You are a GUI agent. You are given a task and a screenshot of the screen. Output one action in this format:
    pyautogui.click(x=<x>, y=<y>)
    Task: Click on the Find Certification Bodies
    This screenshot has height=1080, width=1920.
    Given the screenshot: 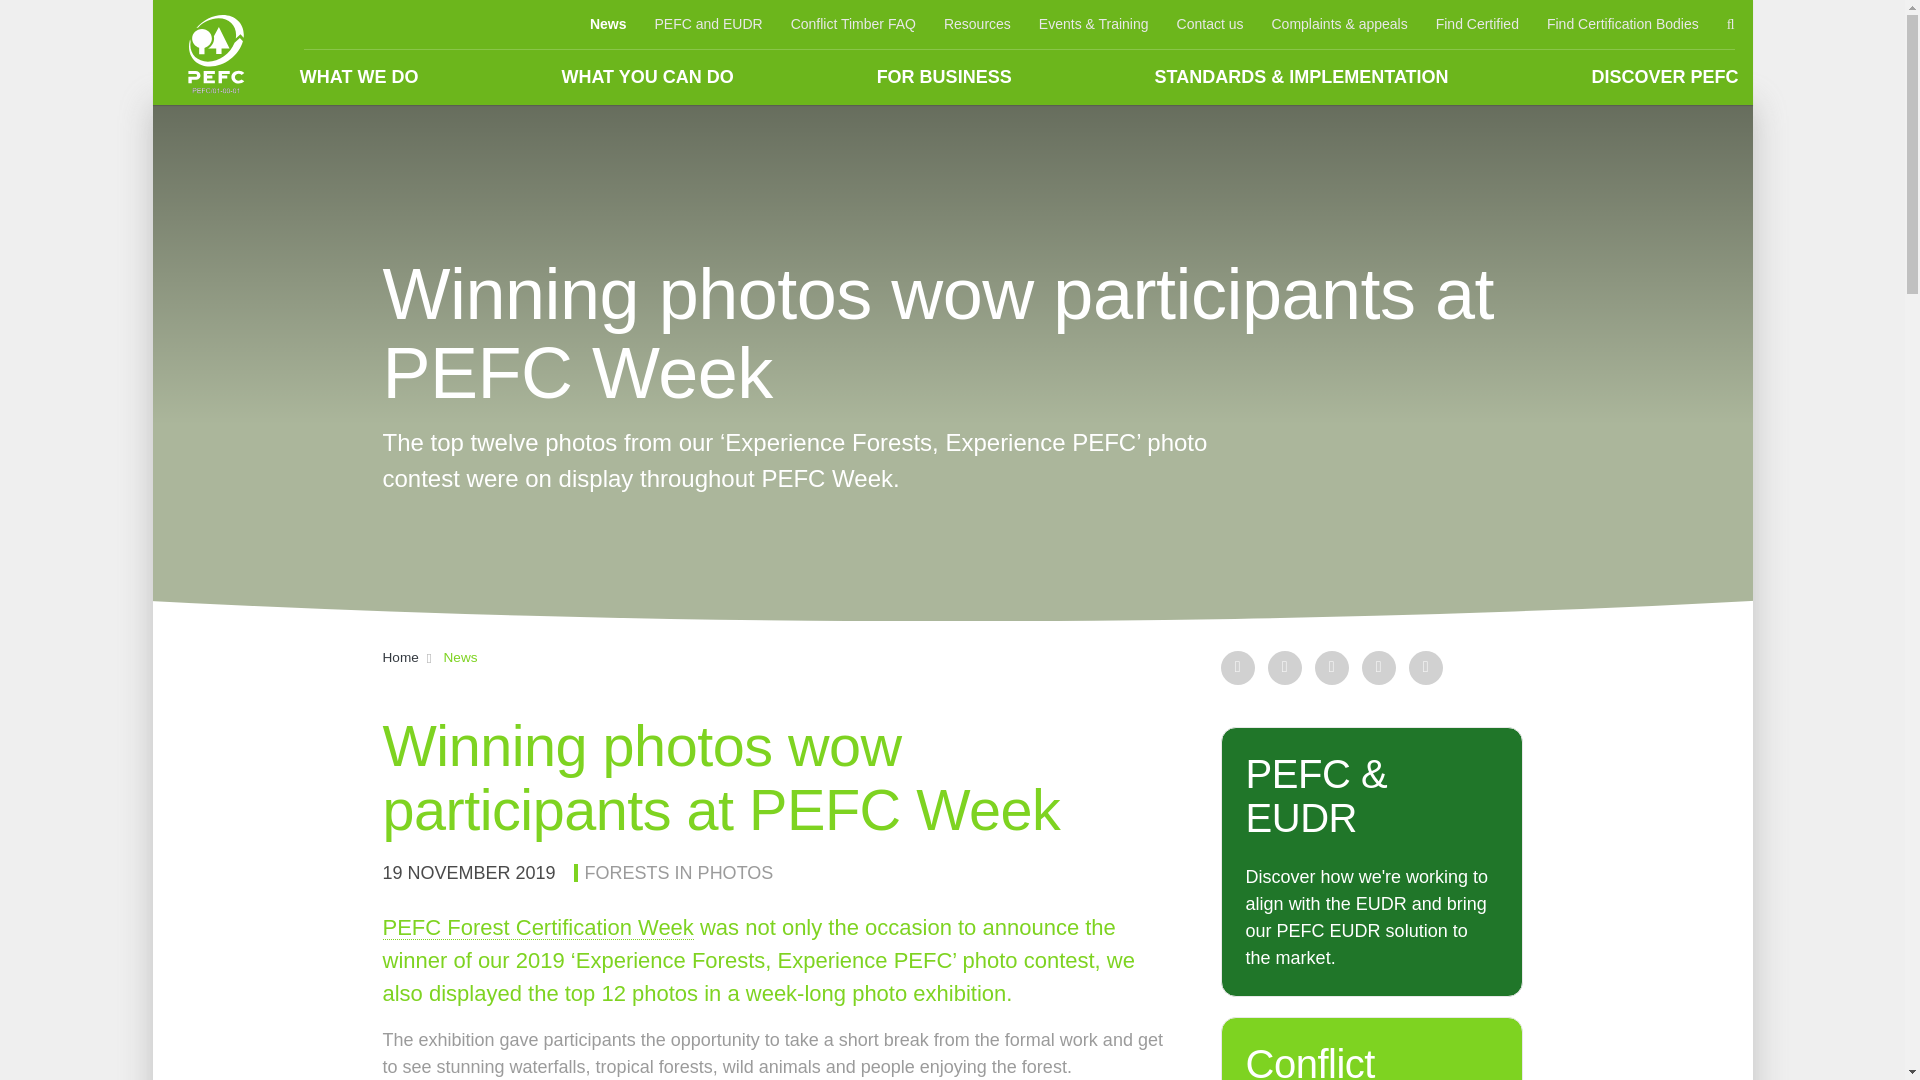 What is the action you would take?
    pyautogui.click(x=1622, y=24)
    